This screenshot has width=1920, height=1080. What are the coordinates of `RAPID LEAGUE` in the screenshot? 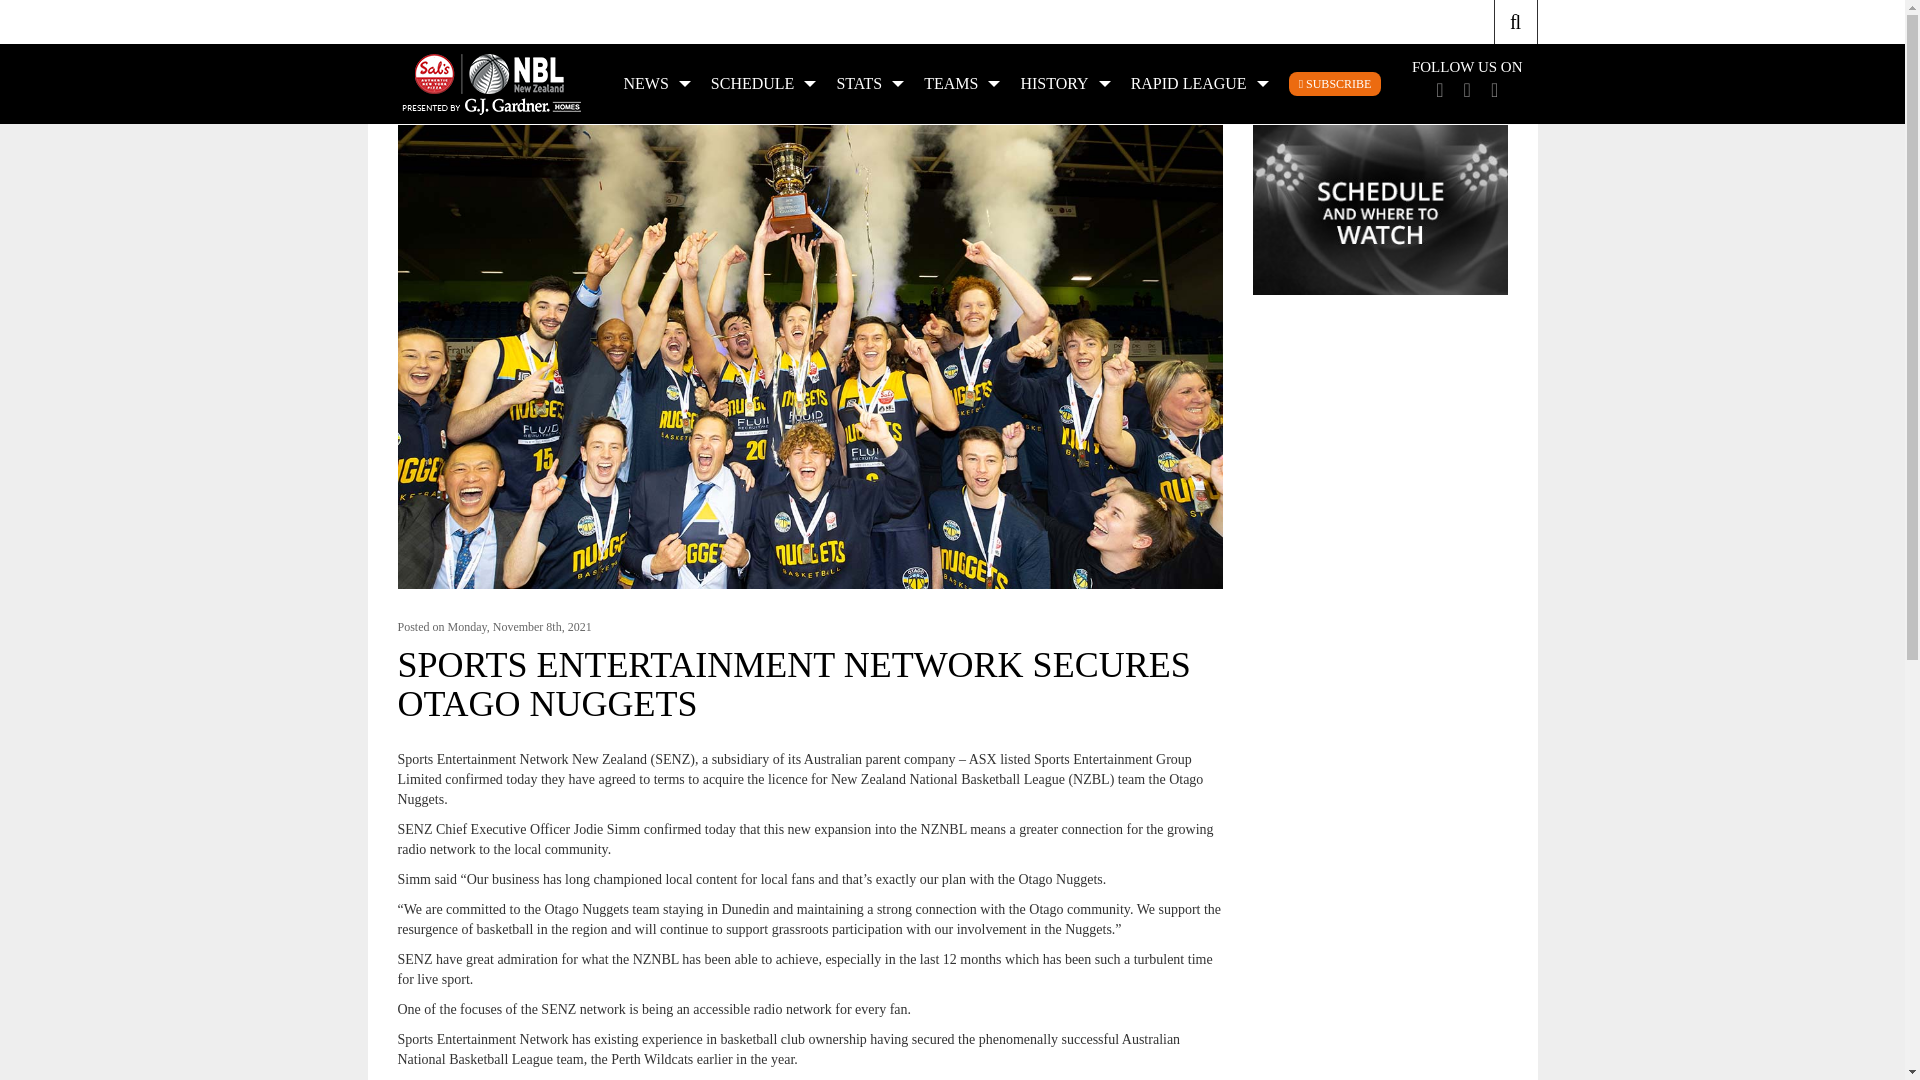 It's located at (1200, 84).